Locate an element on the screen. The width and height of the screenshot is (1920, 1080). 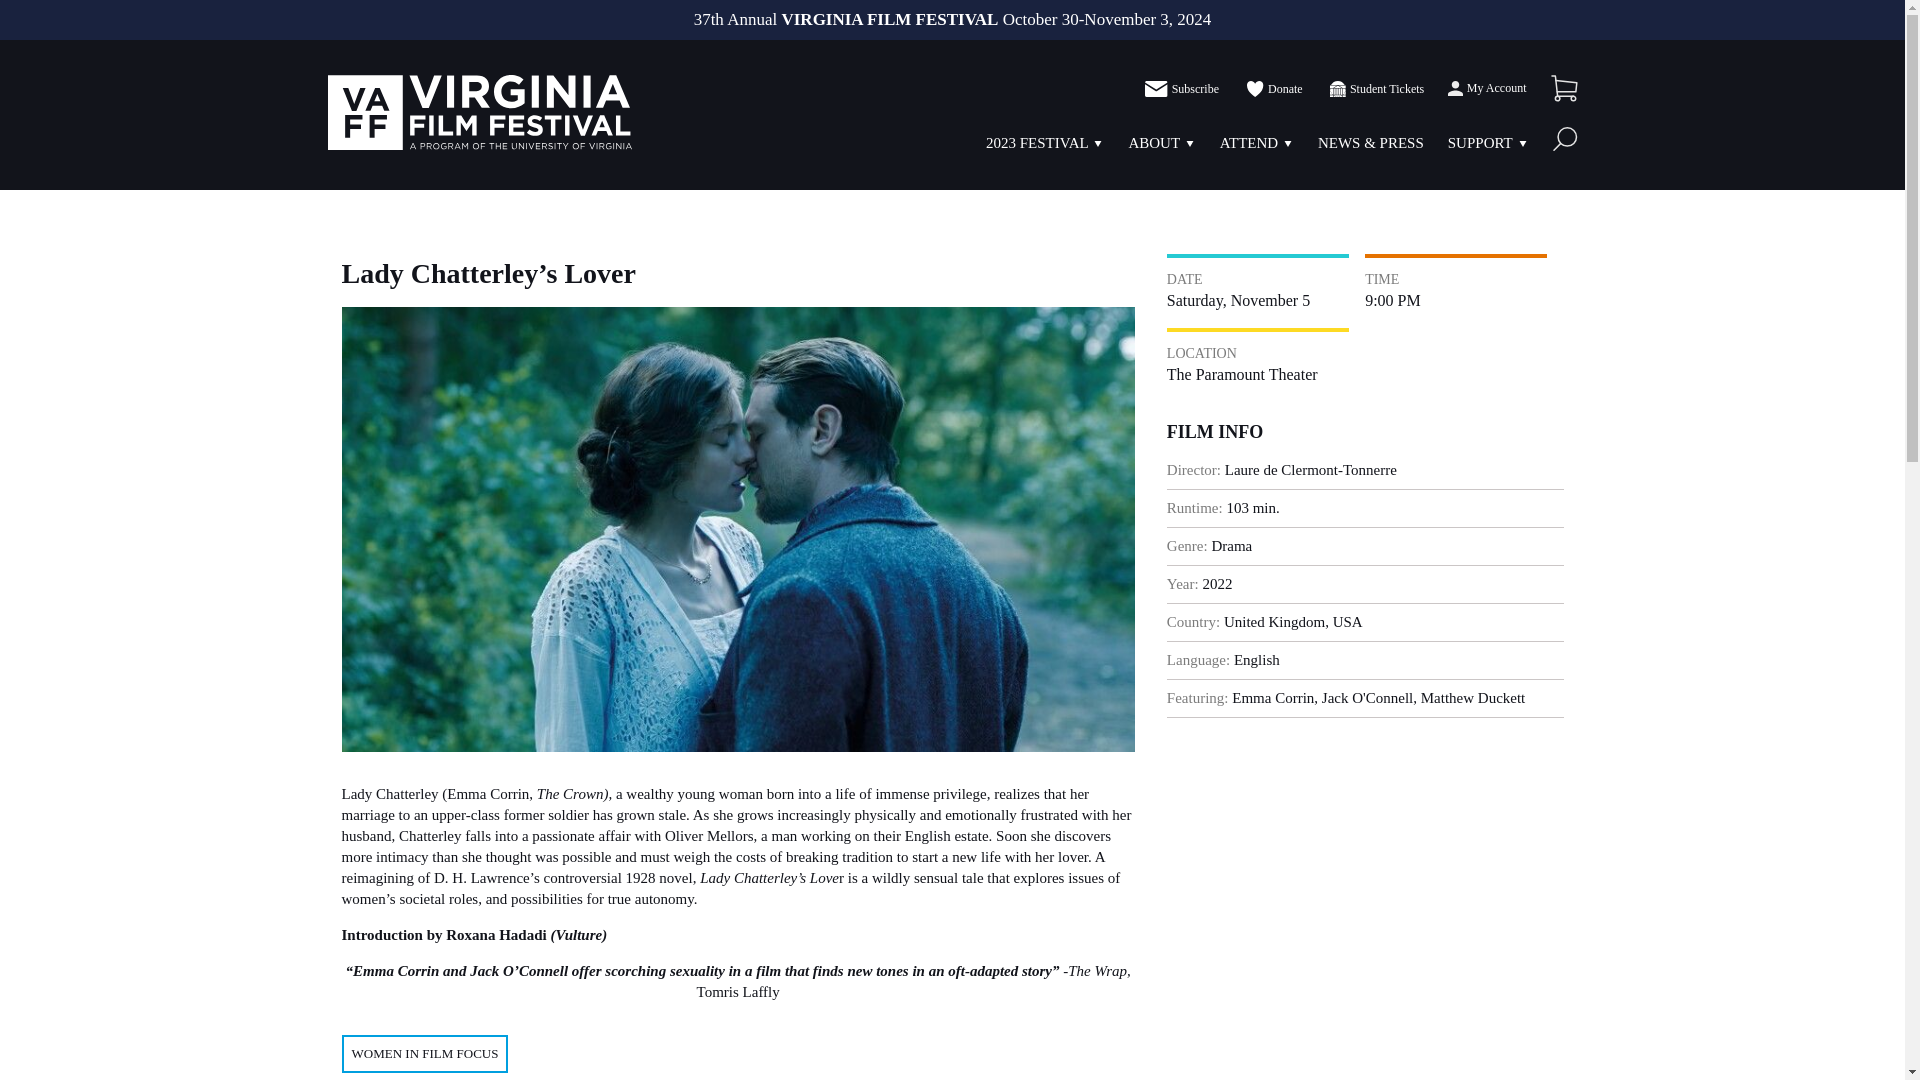
ABOUT is located at coordinates (1154, 143).